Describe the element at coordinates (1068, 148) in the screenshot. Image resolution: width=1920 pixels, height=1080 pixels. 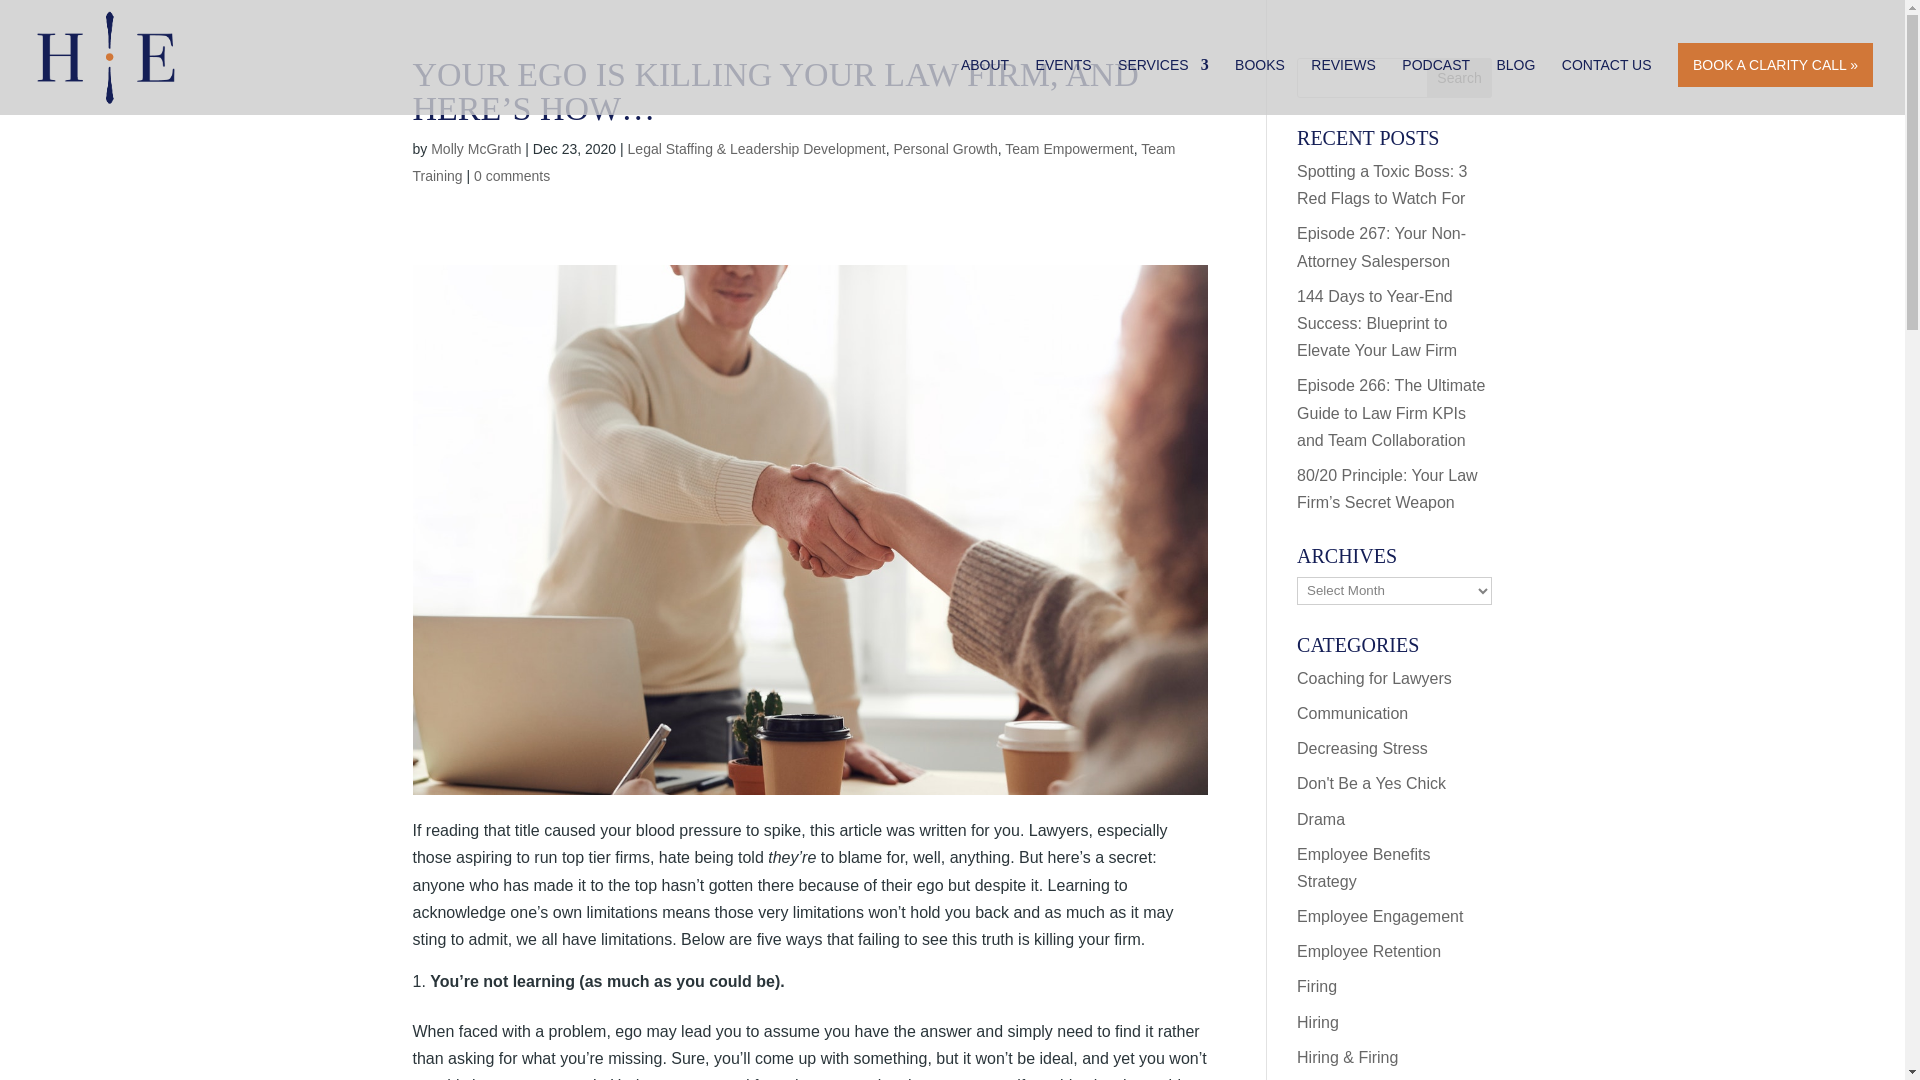
I see `Team Empowerment` at that location.